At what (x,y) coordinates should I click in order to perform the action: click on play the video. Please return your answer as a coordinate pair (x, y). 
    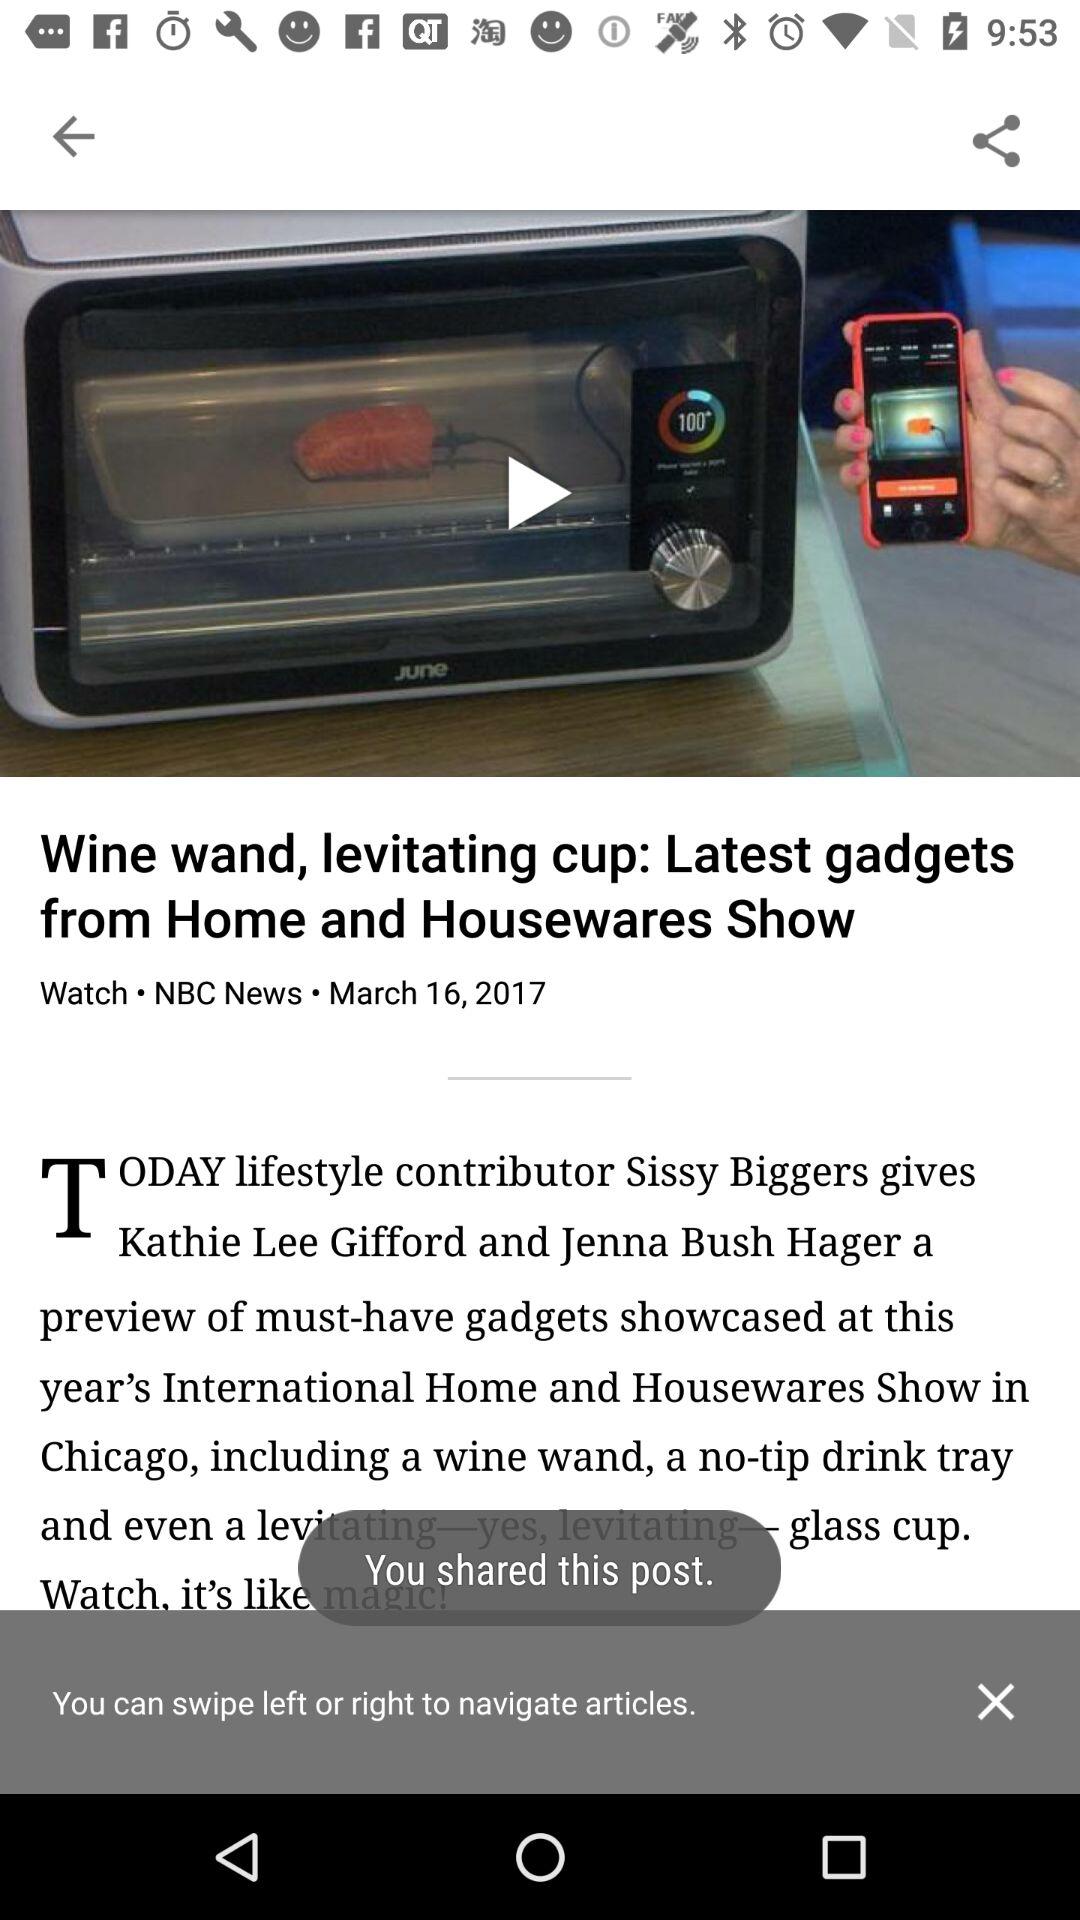
    Looking at the image, I should click on (540, 493).